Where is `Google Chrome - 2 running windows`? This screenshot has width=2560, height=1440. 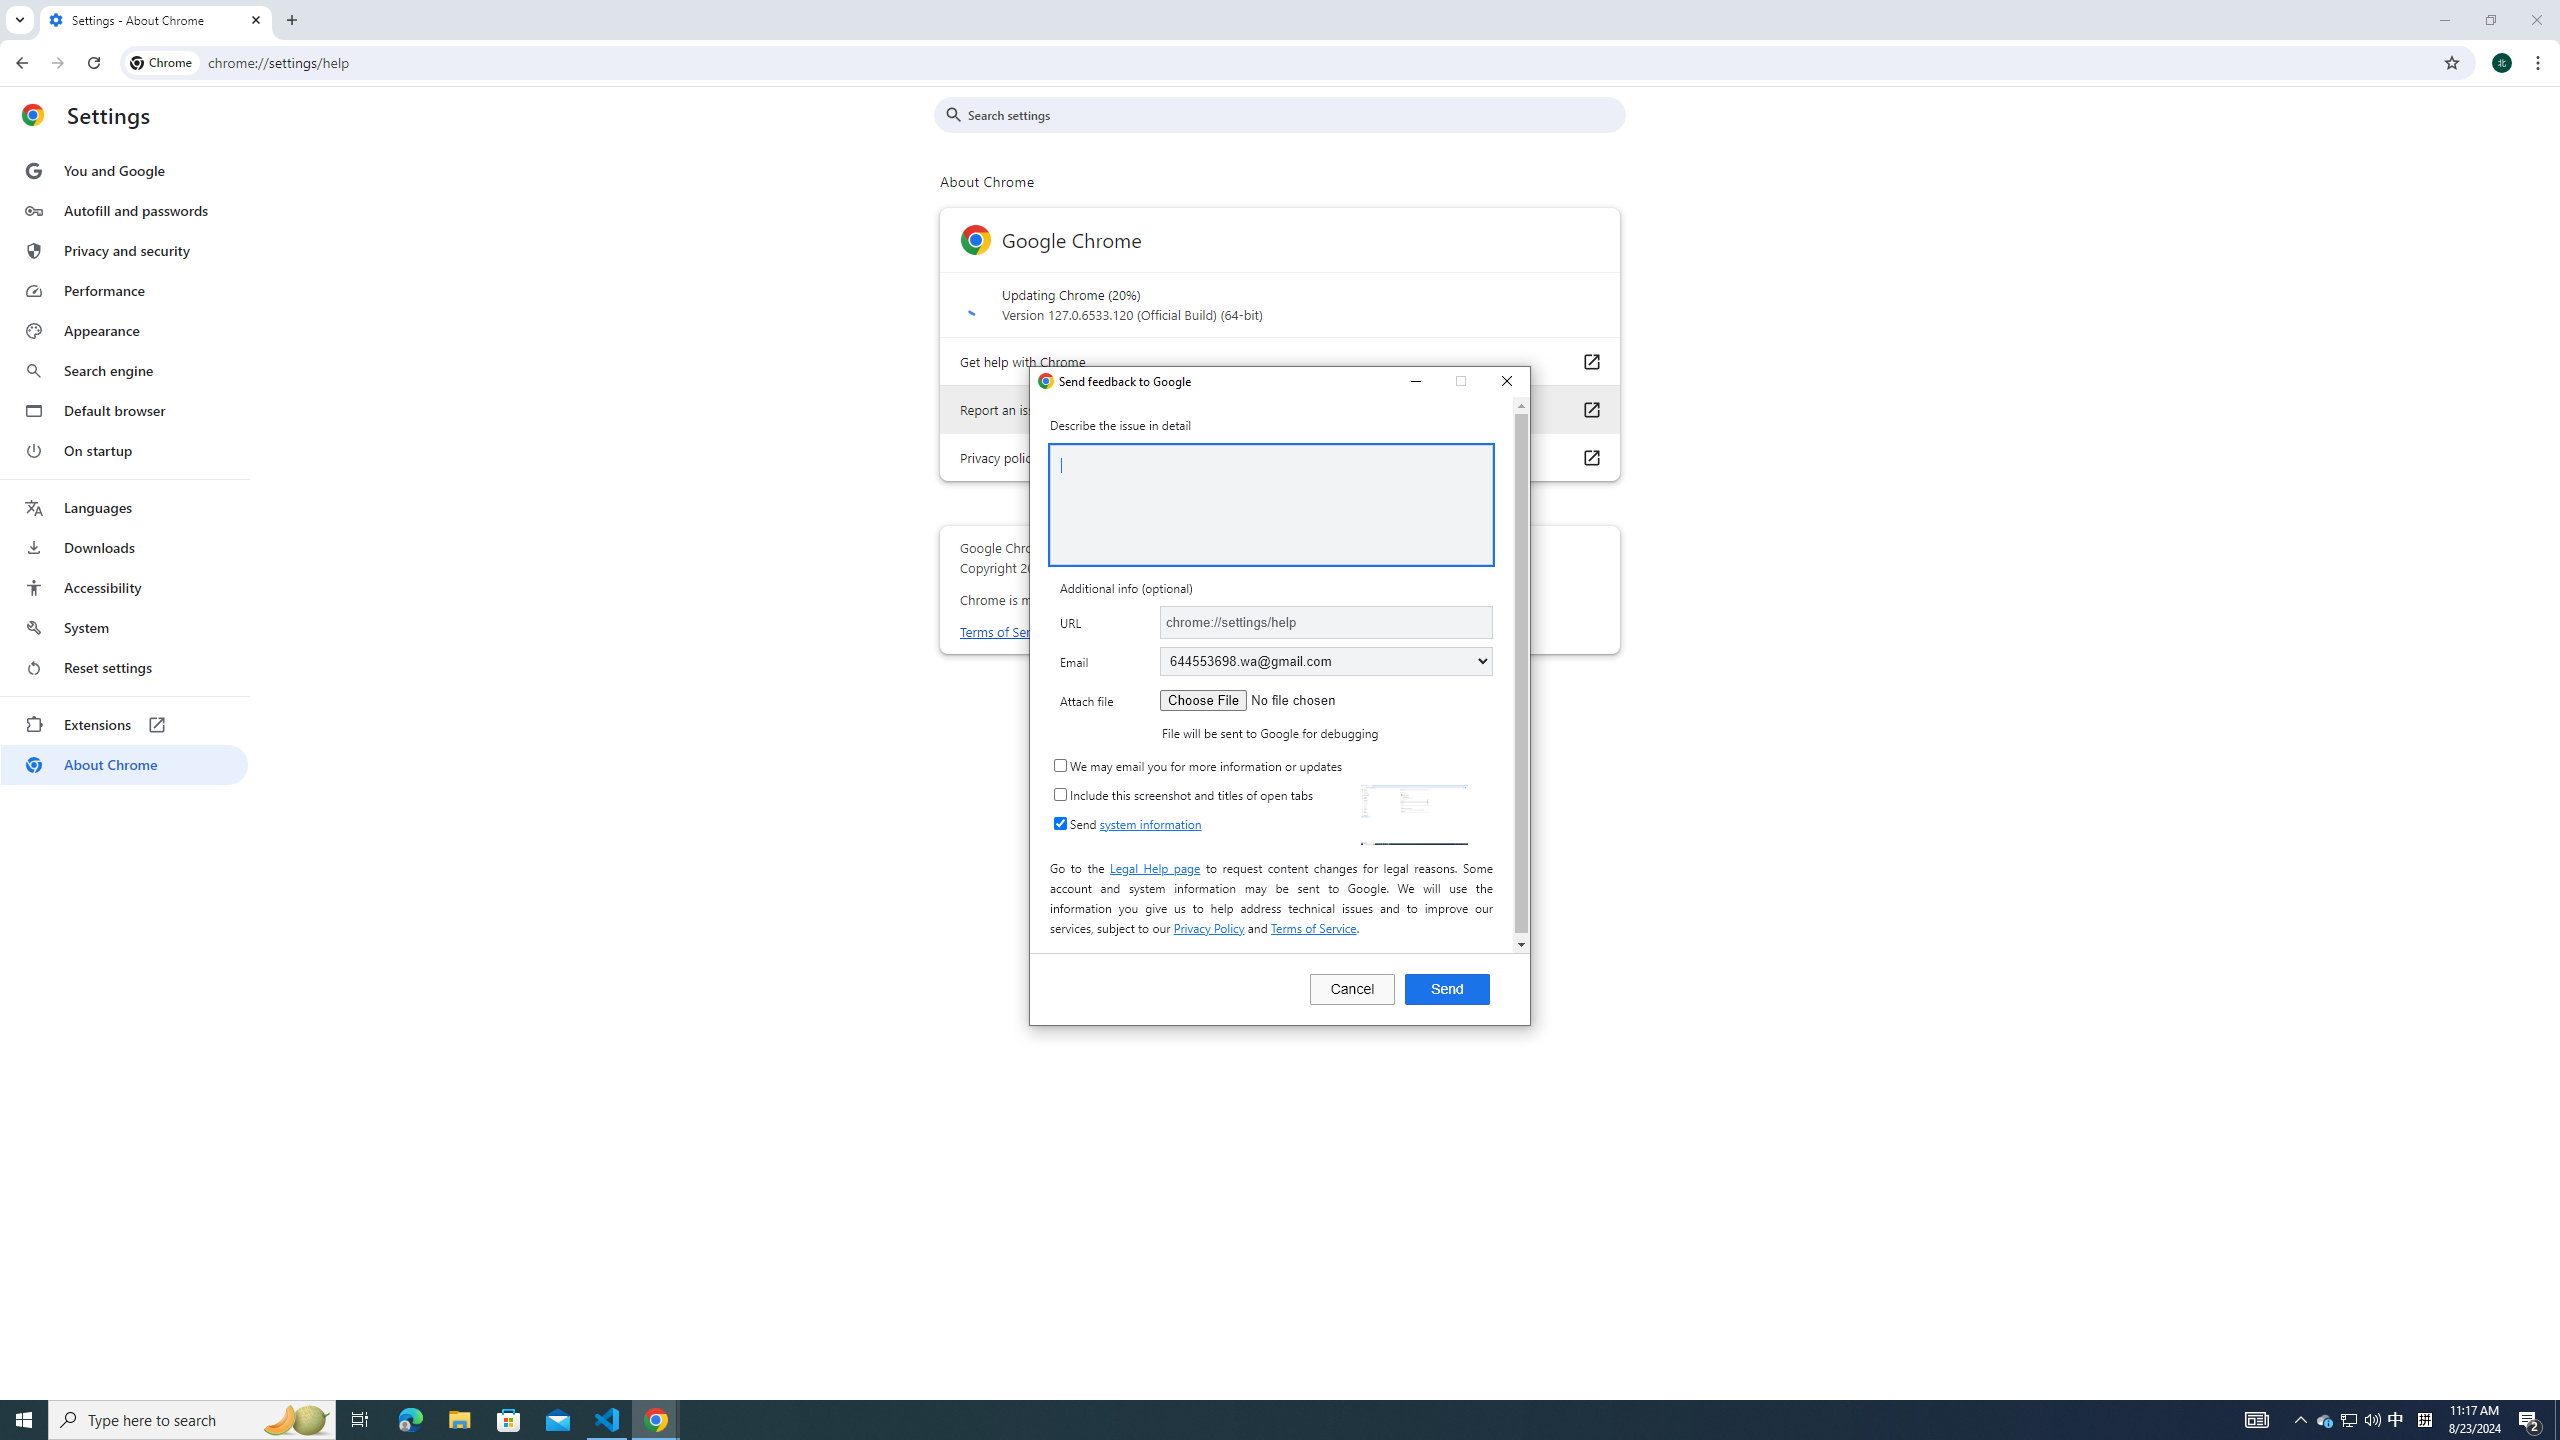
Google Chrome - 2 running windows is located at coordinates (656, 1420).